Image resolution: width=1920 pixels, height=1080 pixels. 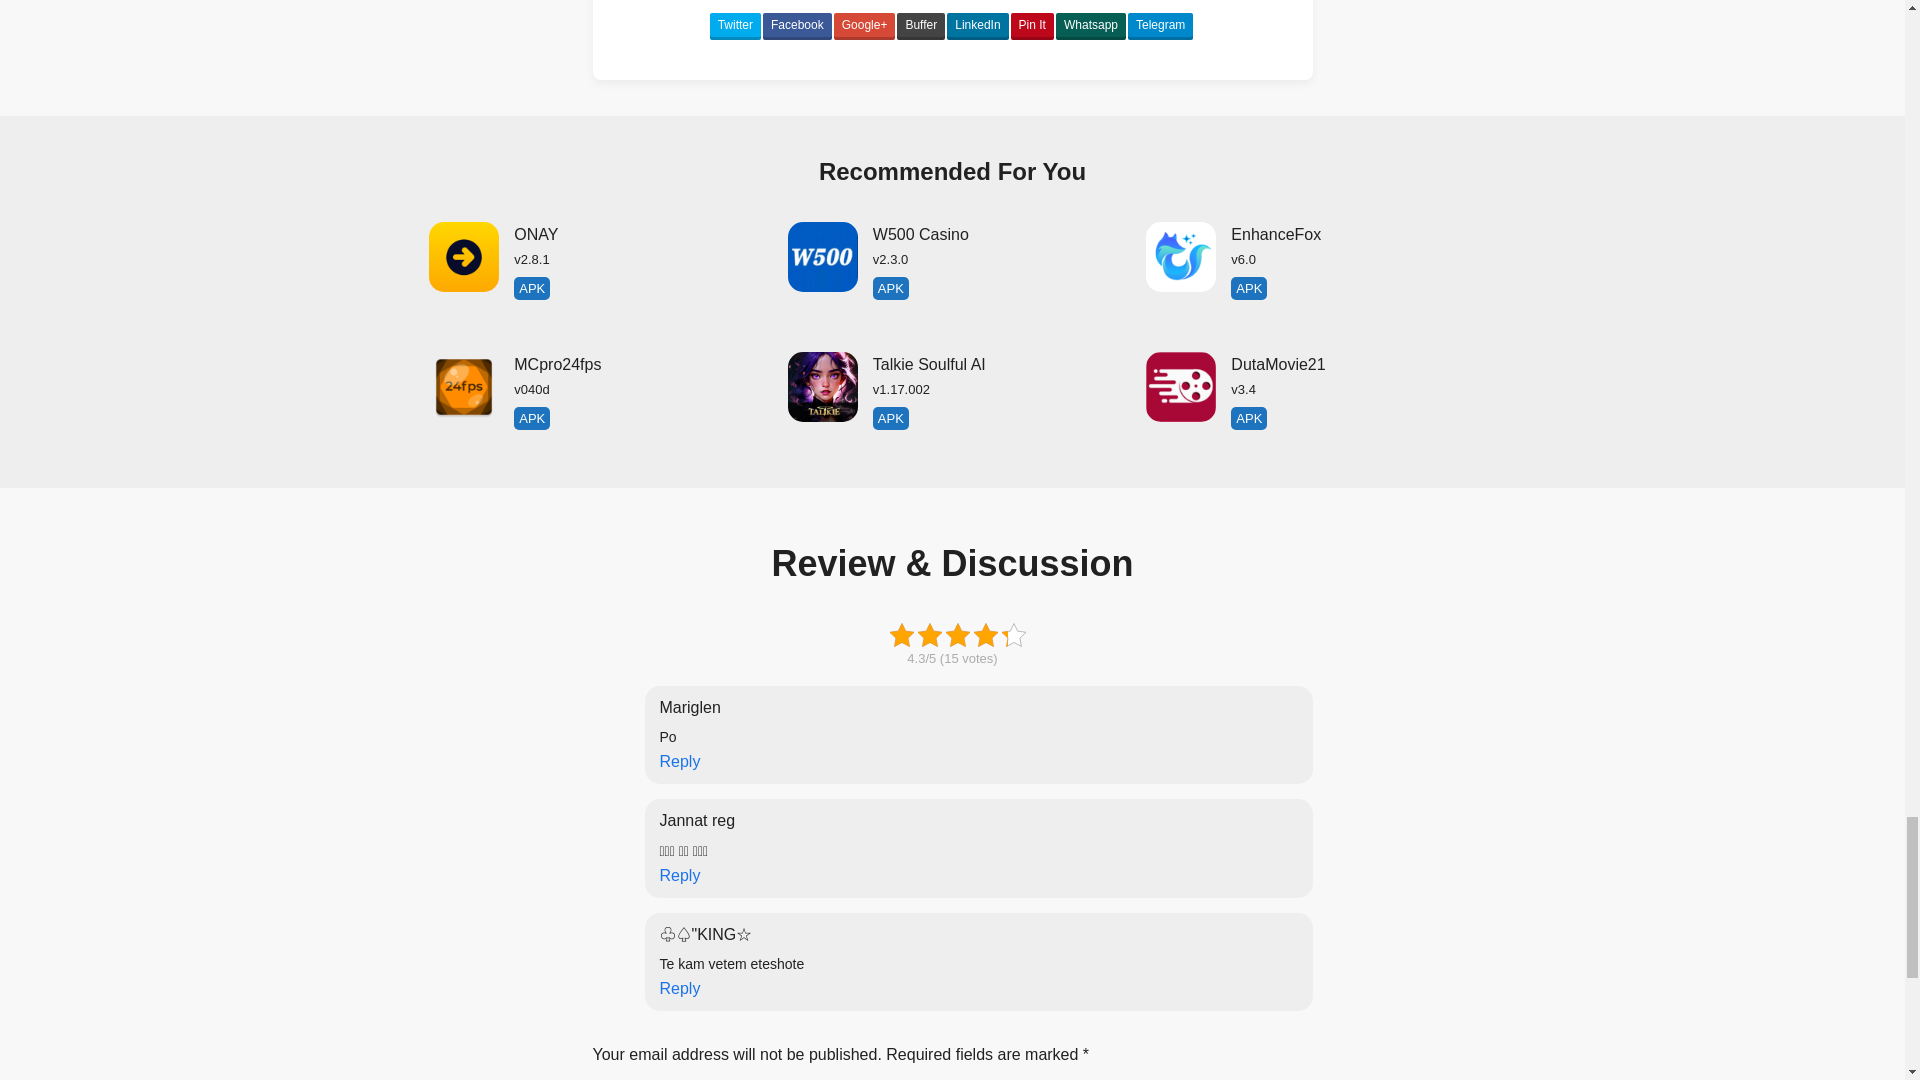 What do you see at coordinates (920, 26) in the screenshot?
I see `Buffer` at bounding box center [920, 26].